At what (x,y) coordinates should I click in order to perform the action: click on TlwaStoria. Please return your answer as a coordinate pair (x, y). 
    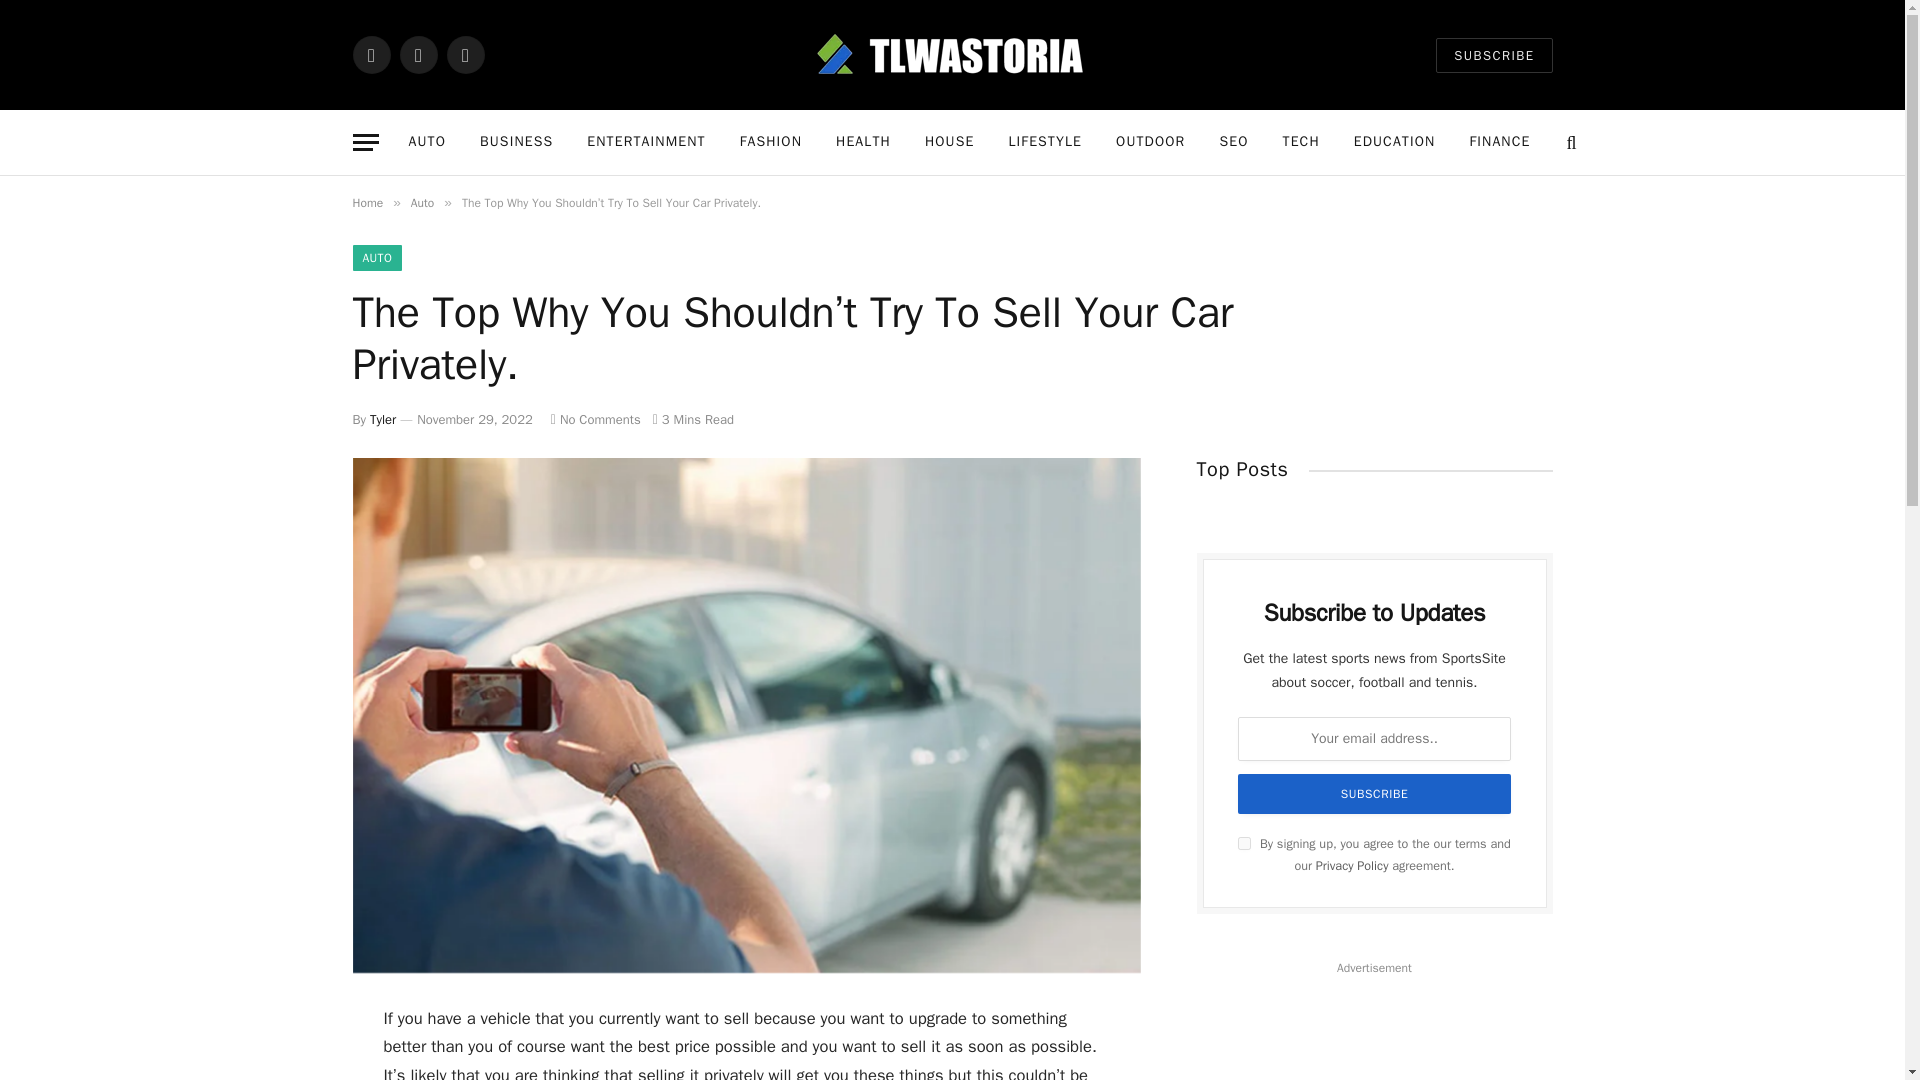
    Looking at the image, I should click on (952, 54).